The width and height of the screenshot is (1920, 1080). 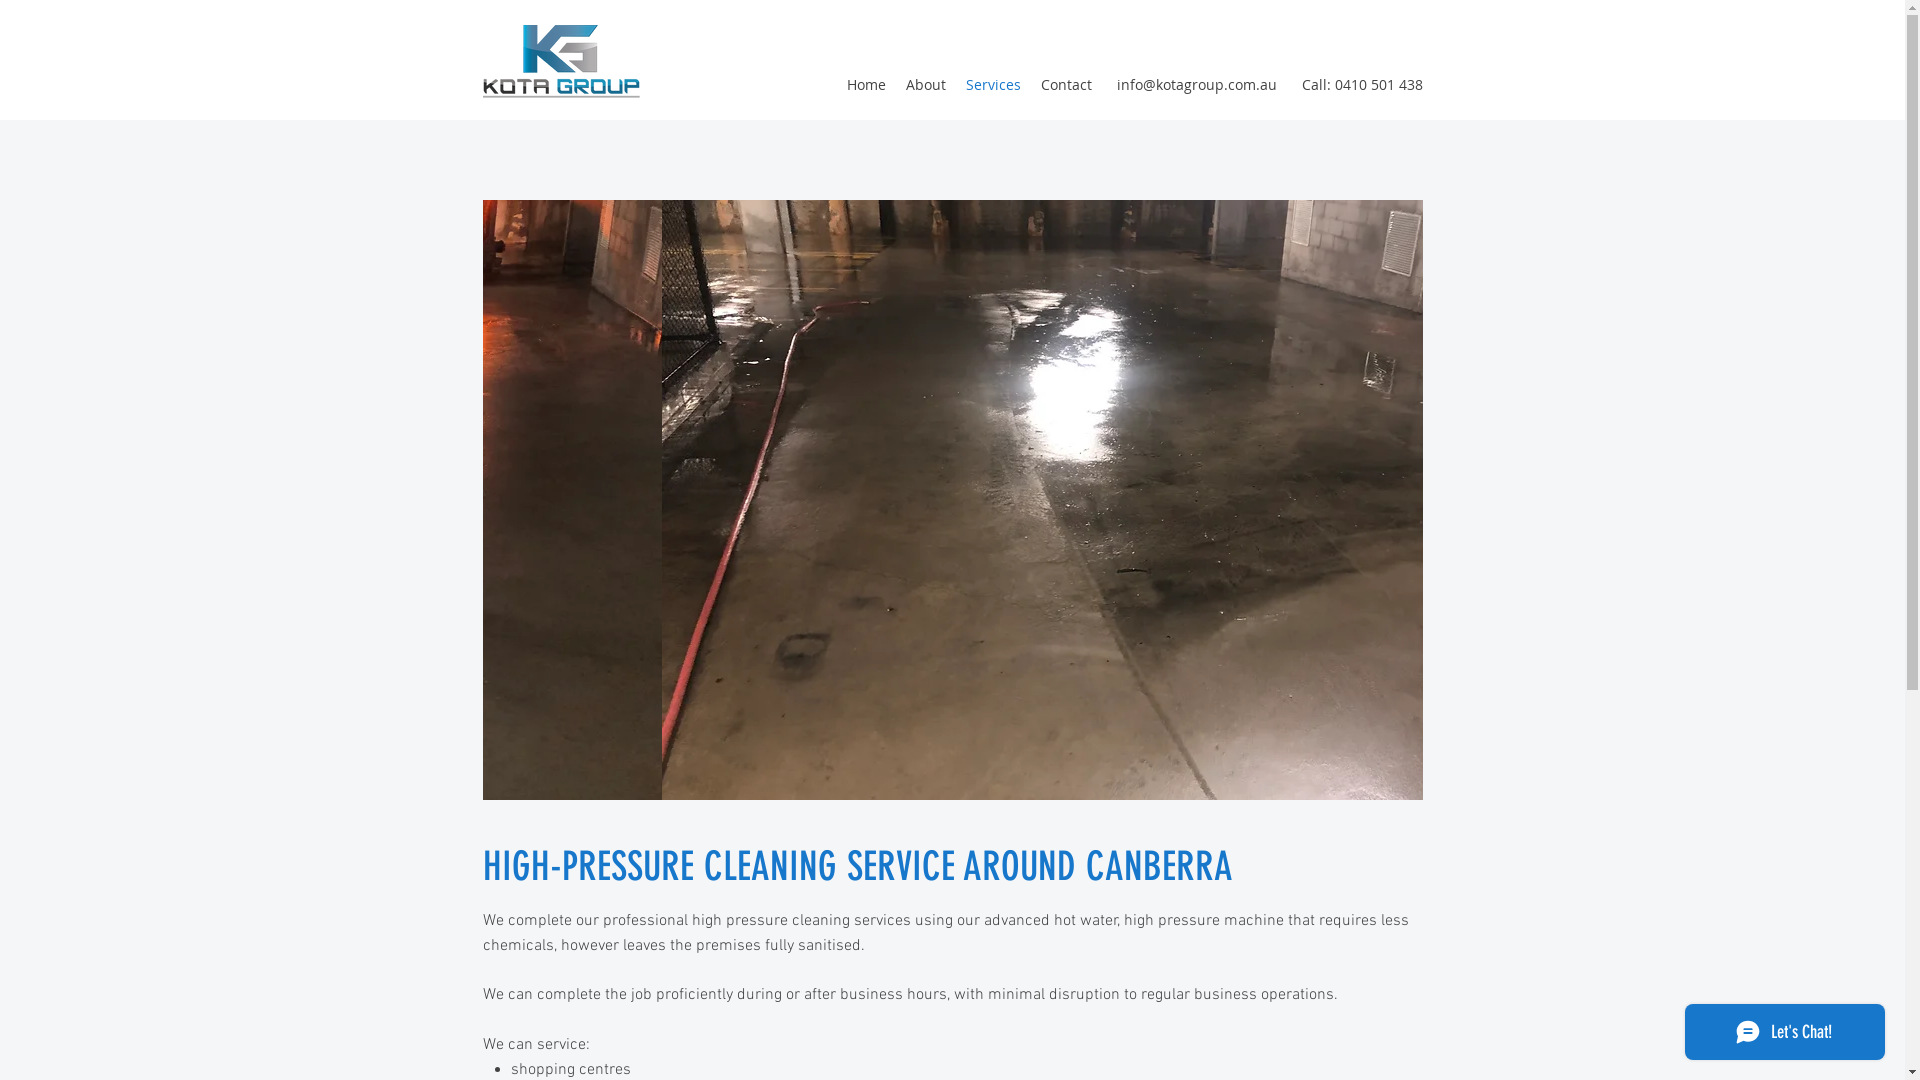 I want to click on Home, so click(x=866, y=85).